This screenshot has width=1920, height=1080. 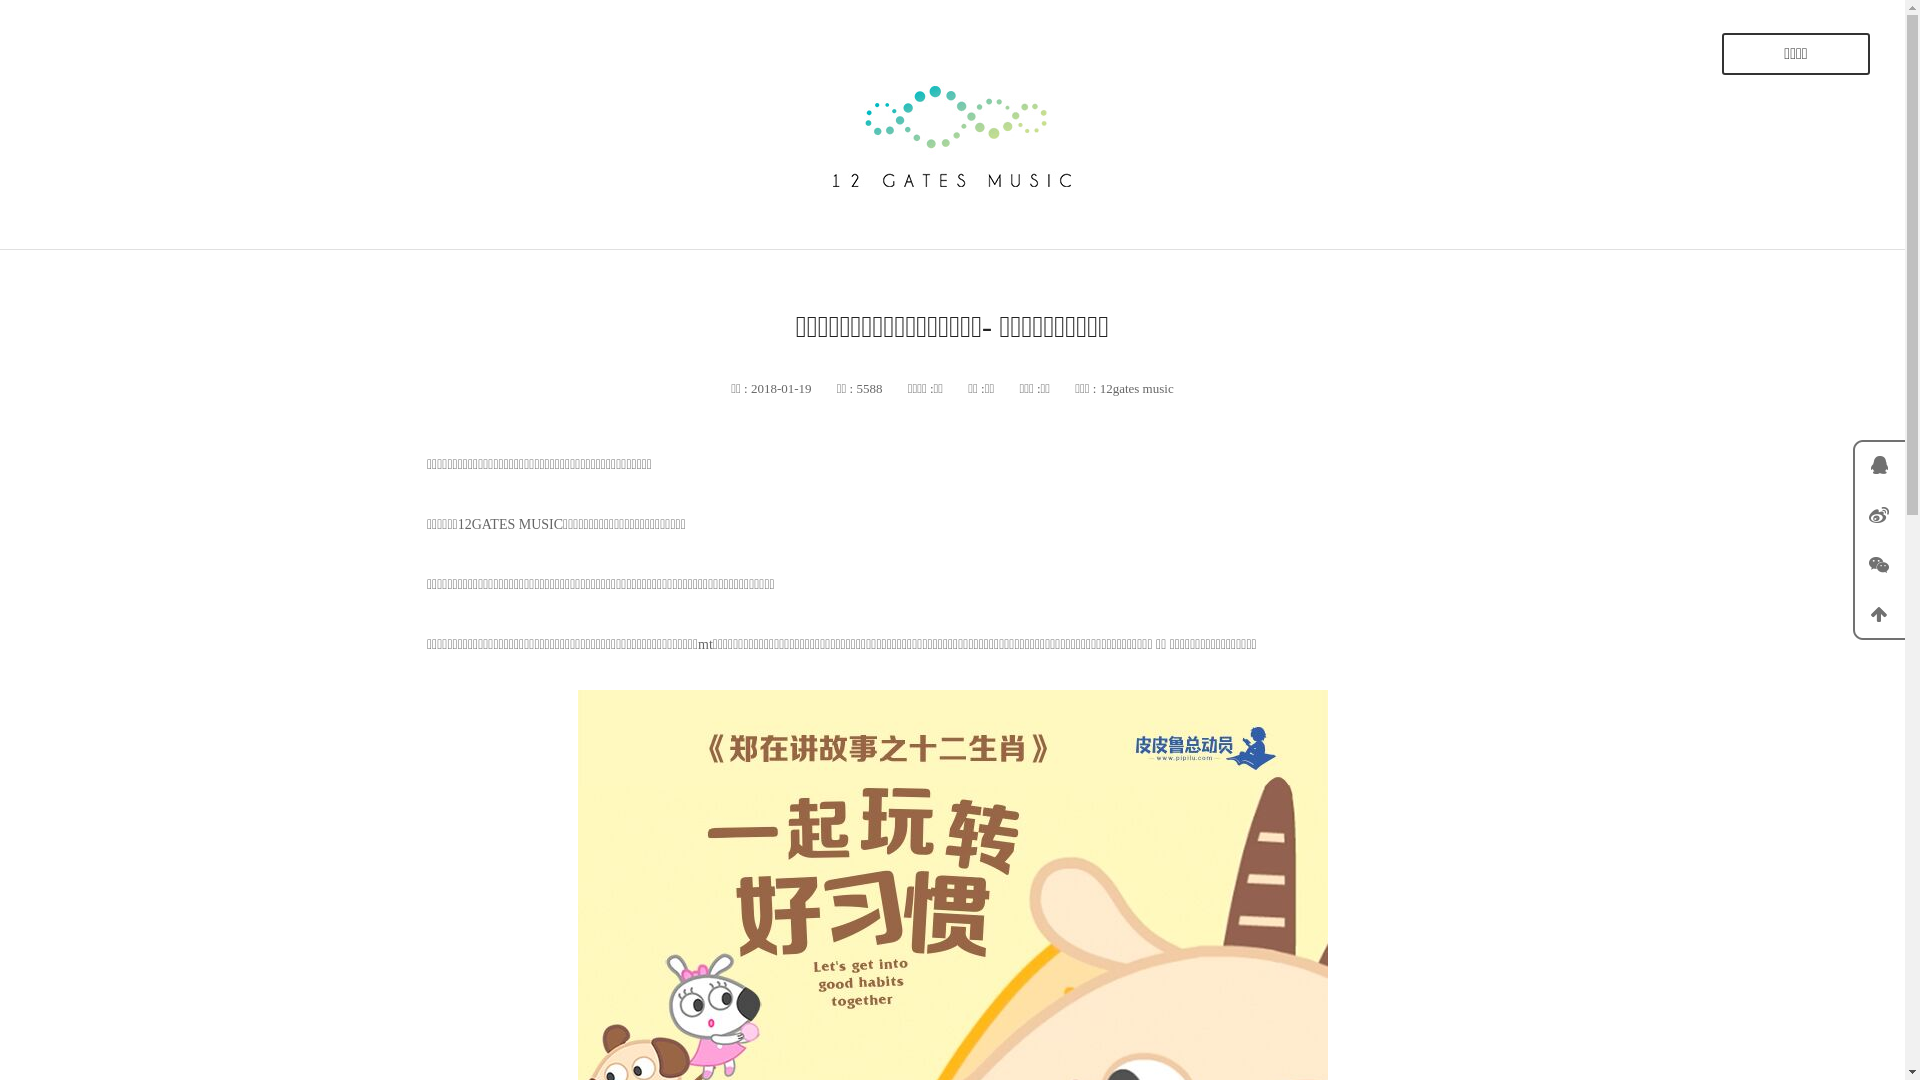 I want to click on 2018-01-19, so click(x=780, y=388).